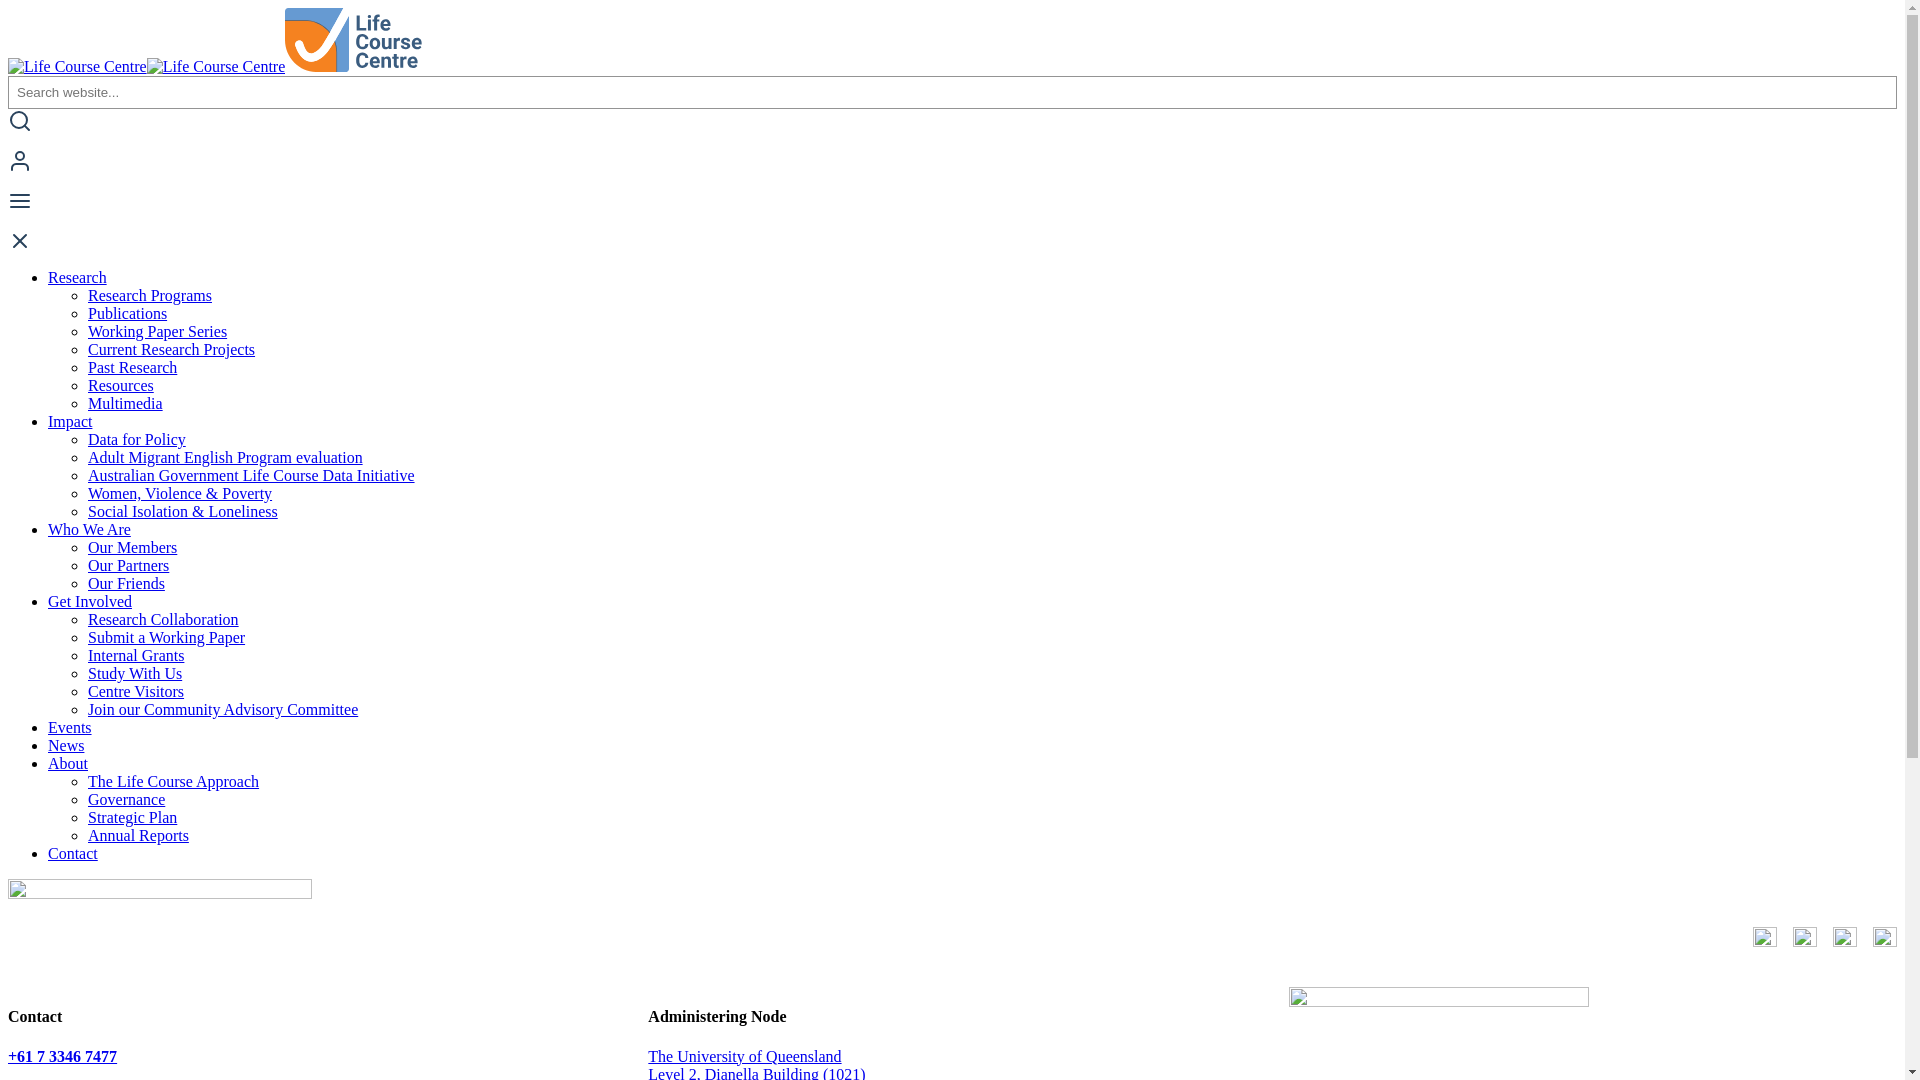  Describe the element at coordinates (68, 764) in the screenshot. I see `About` at that location.